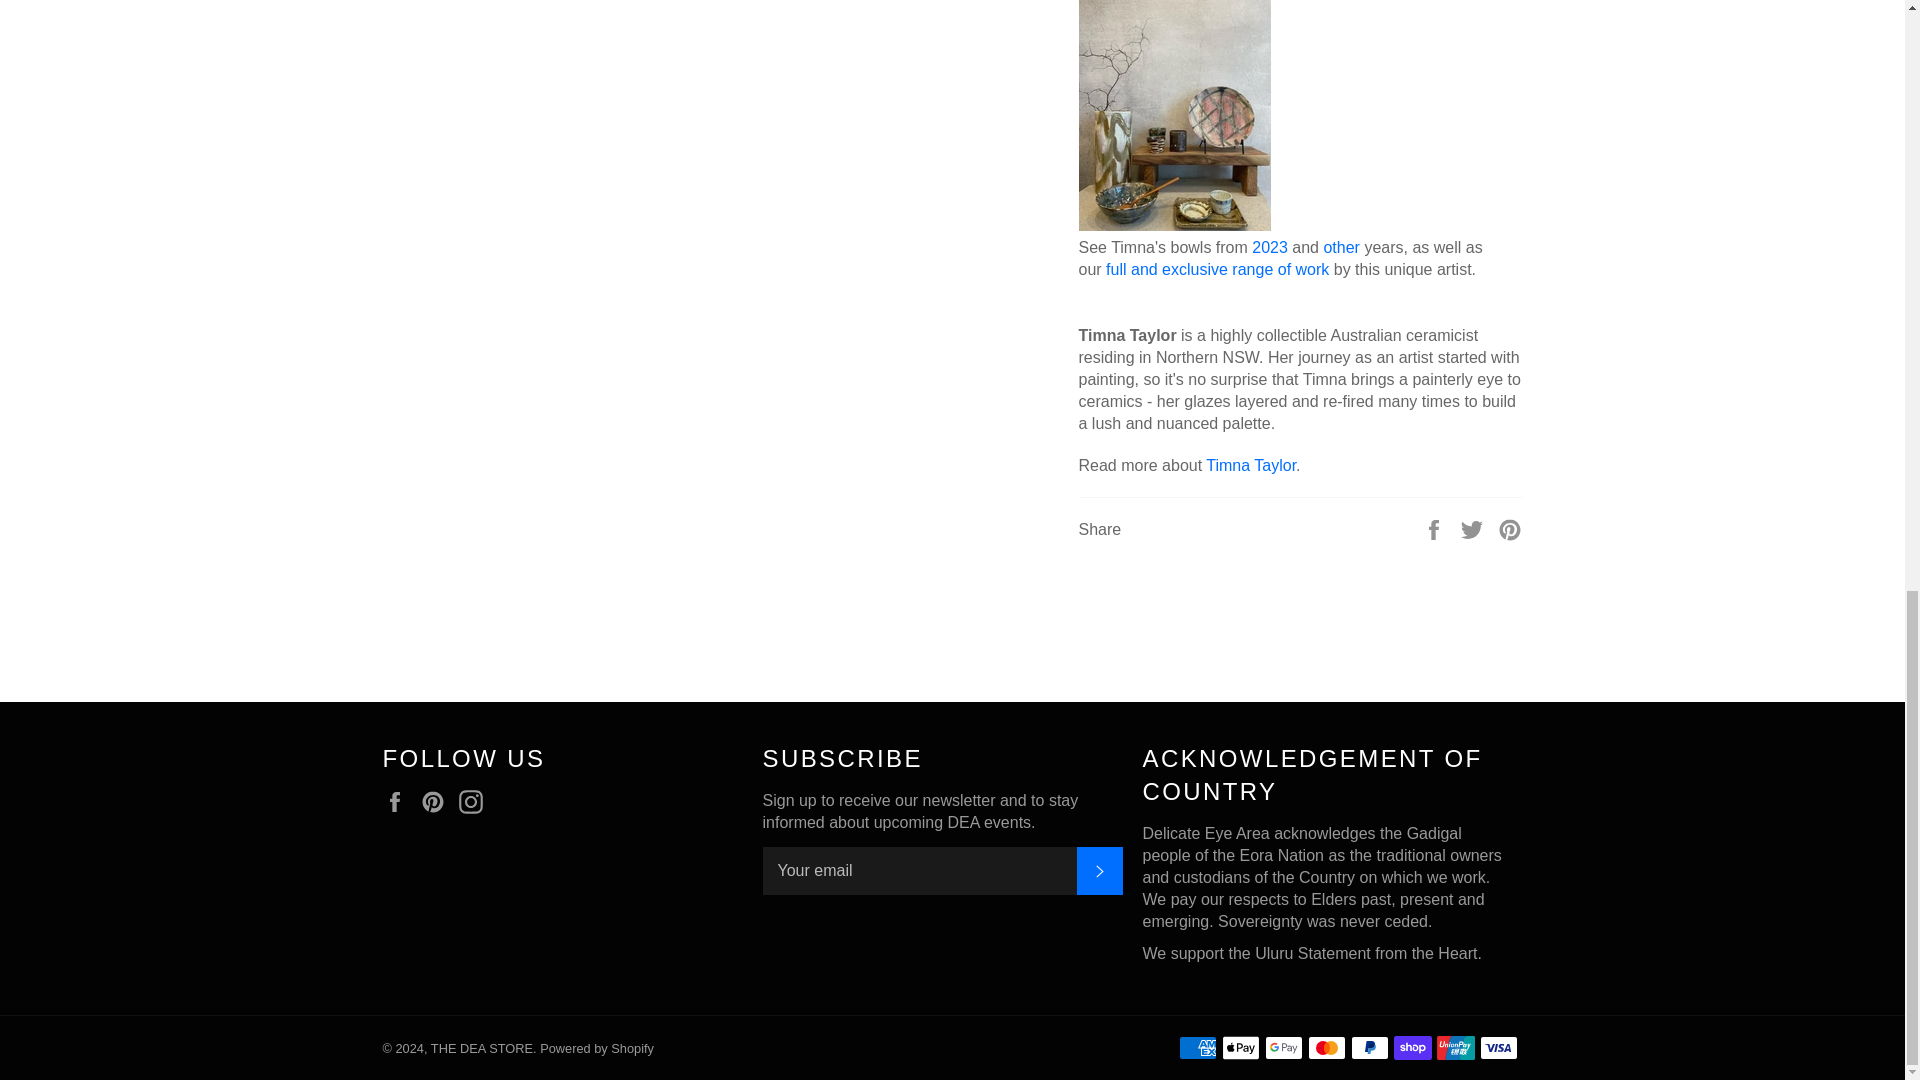 Image resolution: width=1920 pixels, height=1080 pixels. Describe the element at coordinates (438, 802) in the screenshot. I see `THE DEA STORE on Pinterest` at that location.